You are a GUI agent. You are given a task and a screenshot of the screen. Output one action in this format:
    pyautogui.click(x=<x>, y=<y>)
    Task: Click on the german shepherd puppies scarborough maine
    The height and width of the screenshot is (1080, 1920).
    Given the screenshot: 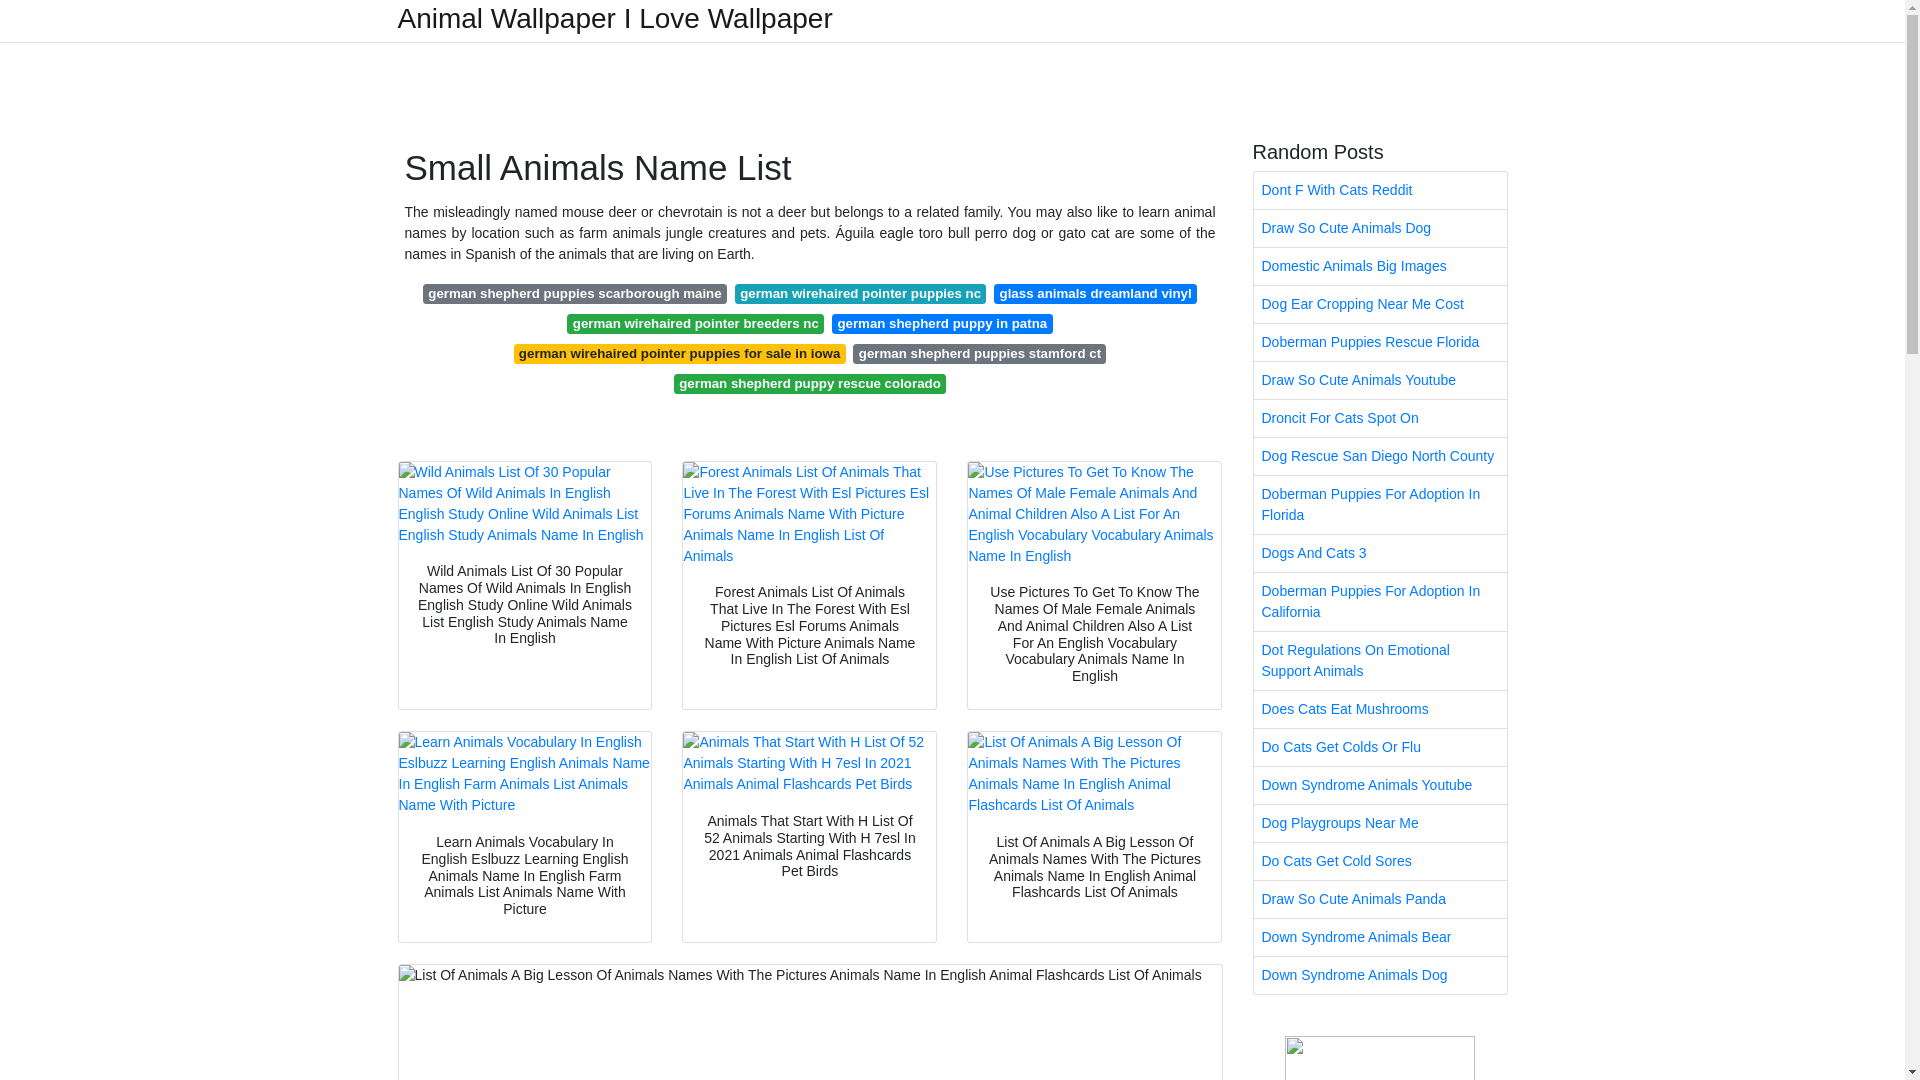 What is the action you would take?
    pyautogui.click(x=574, y=294)
    